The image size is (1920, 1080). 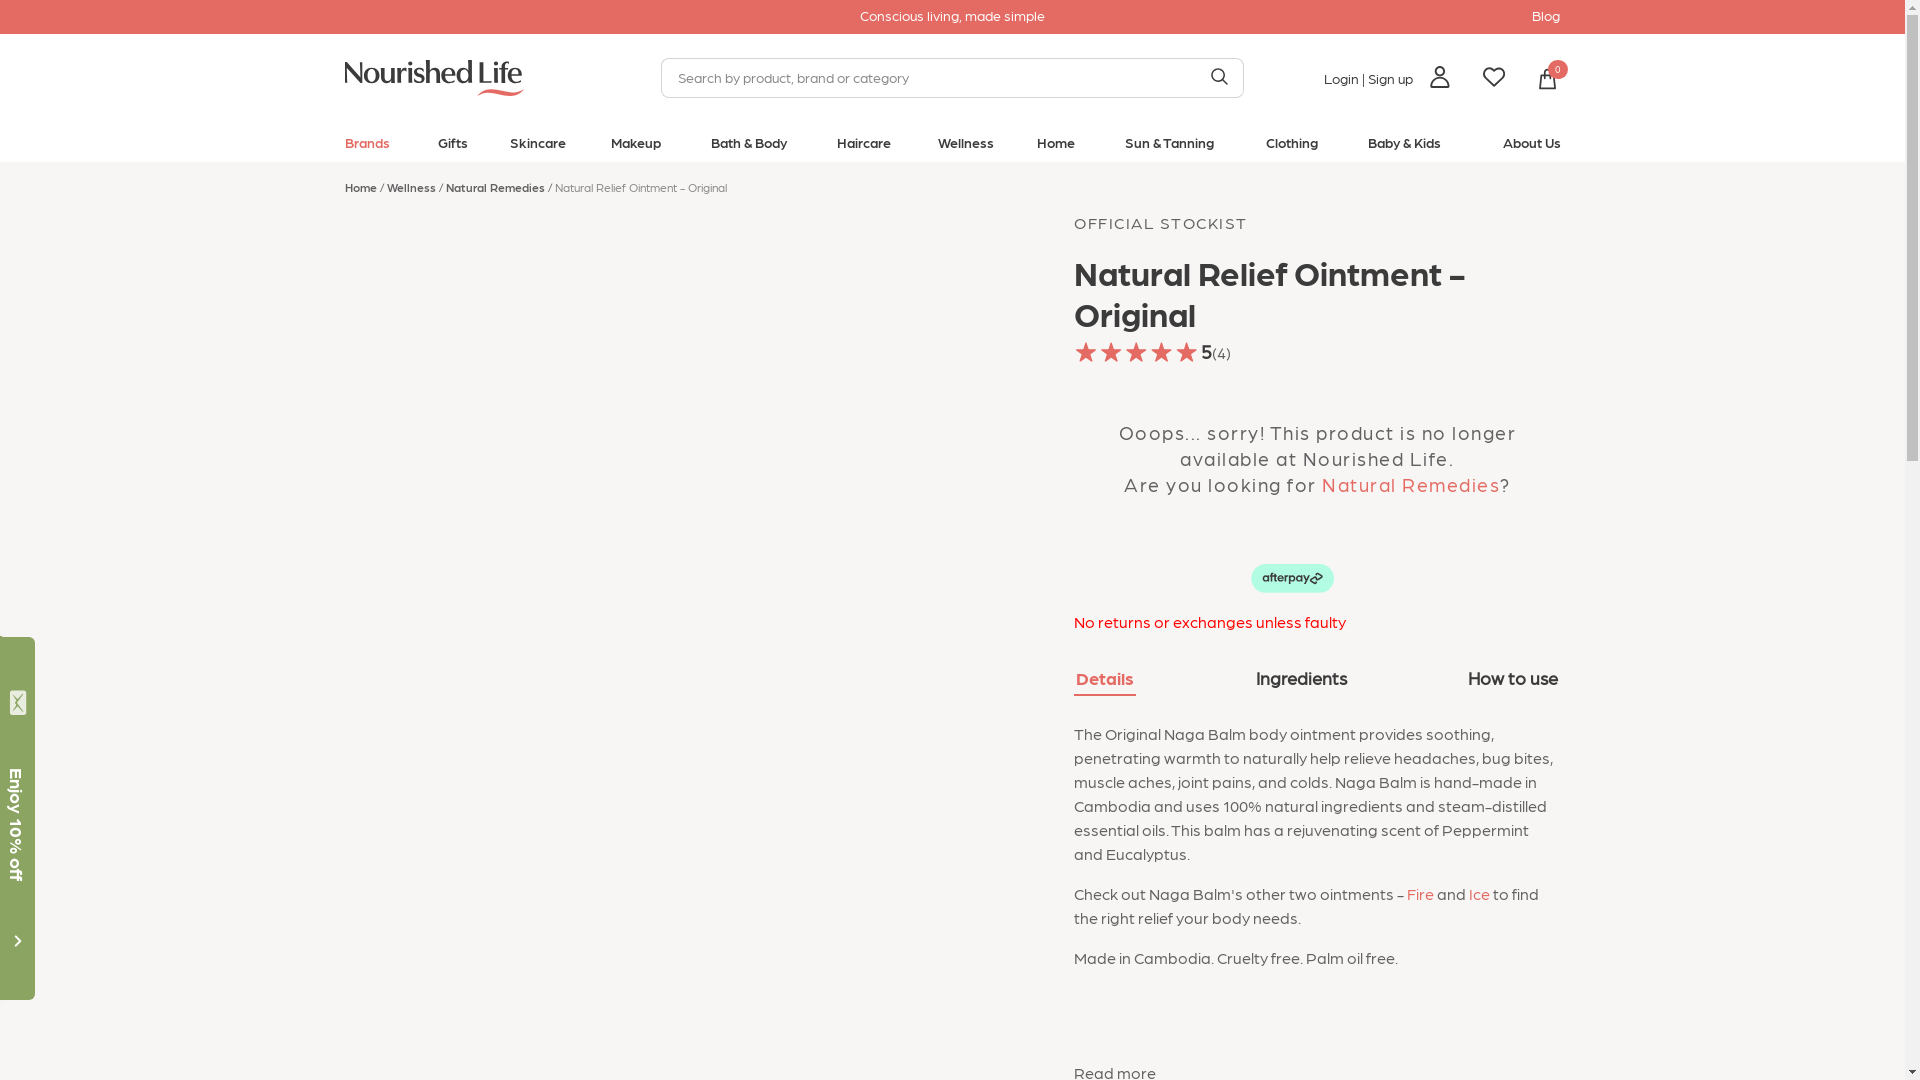 What do you see at coordinates (1404, 147) in the screenshot?
I see `Baby & Kids` at bounding box center [1404, 147].